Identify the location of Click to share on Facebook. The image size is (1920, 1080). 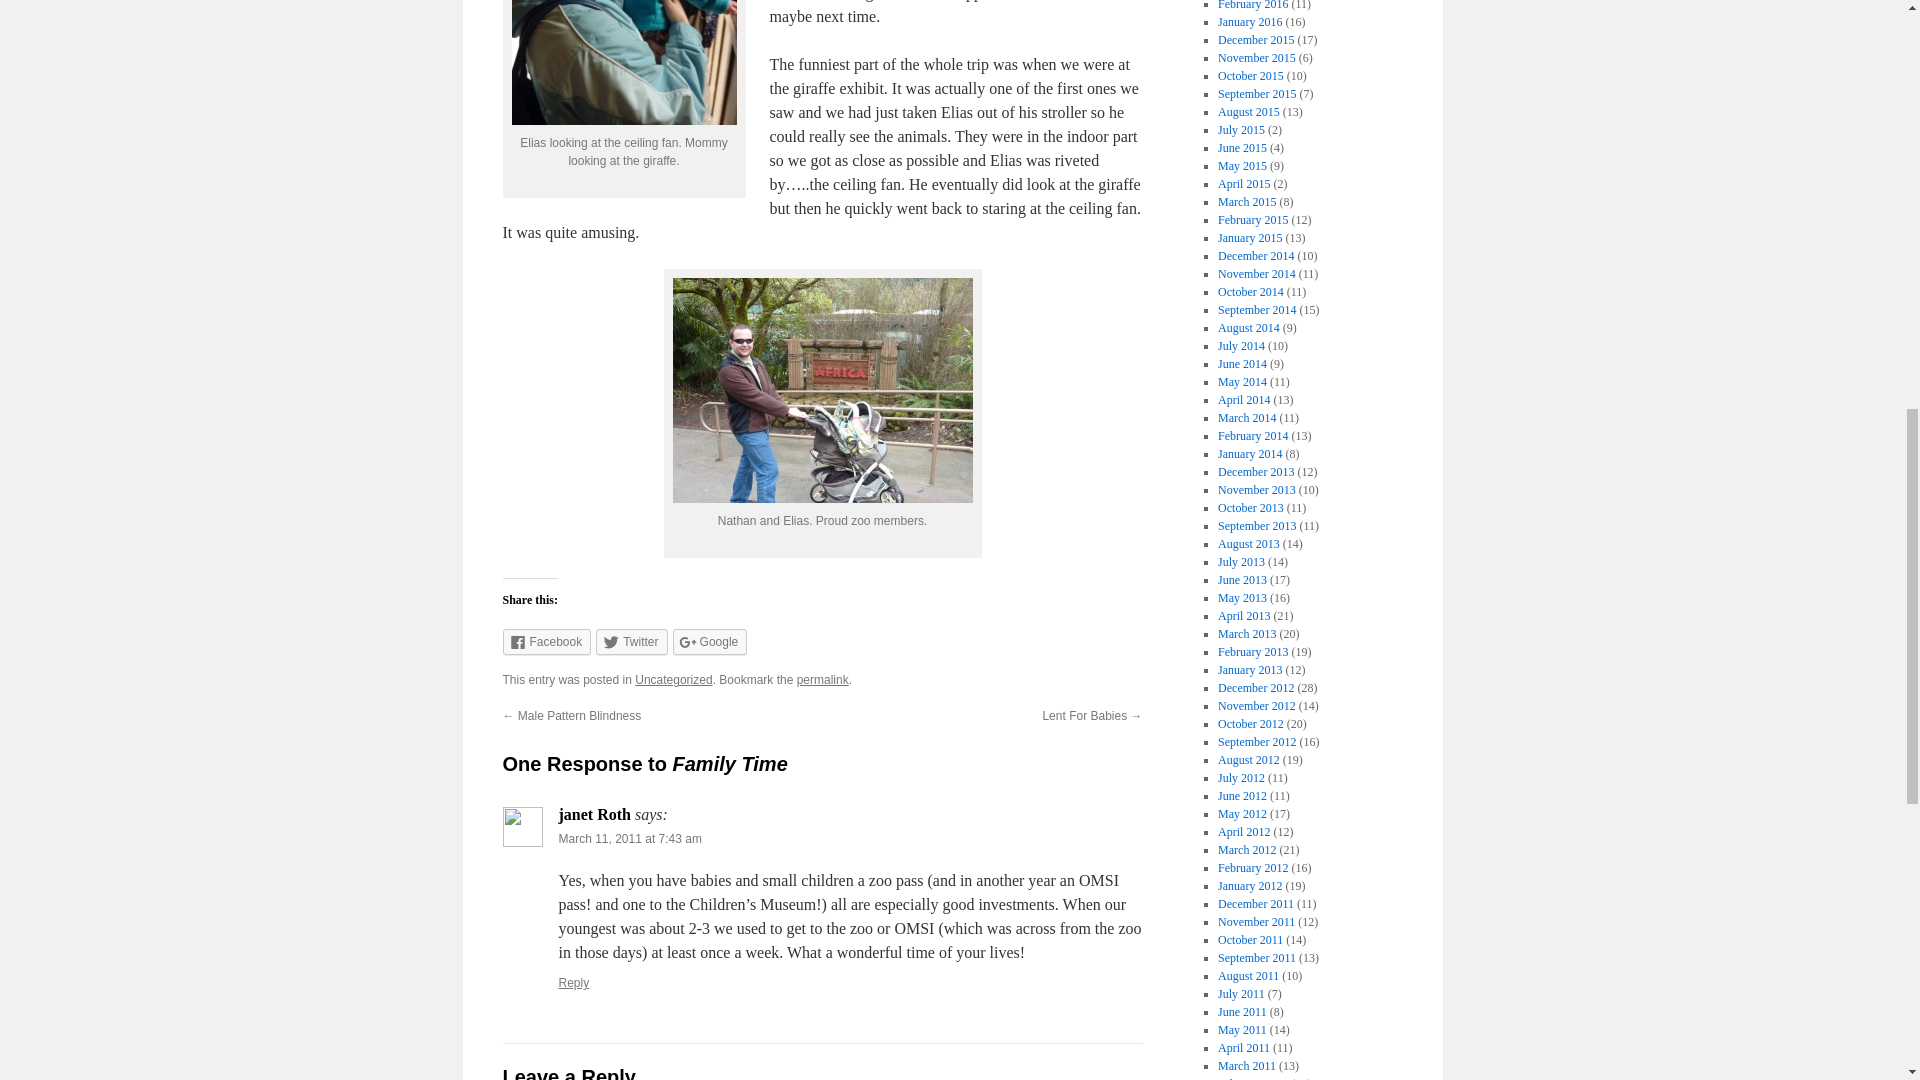
(546, 641).